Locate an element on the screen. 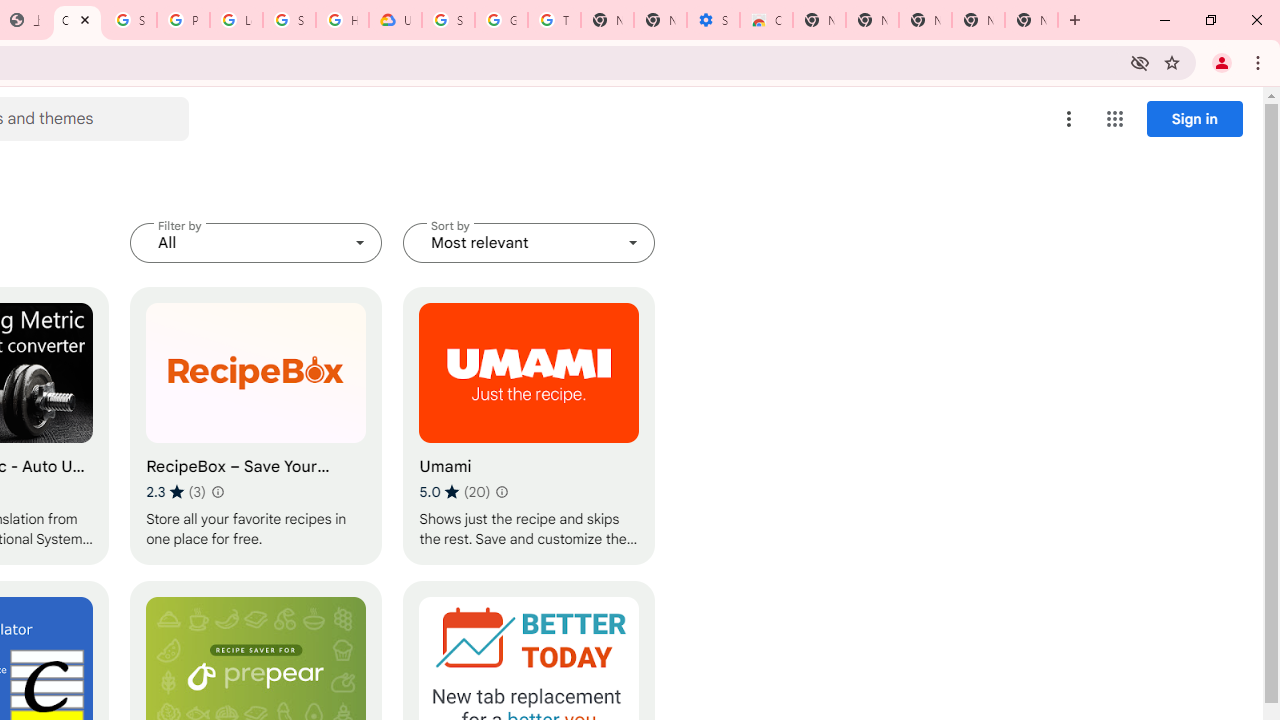 This screenshot has width=1280, height=720. Sort by Most relevant is located at coordinates (529, 242).